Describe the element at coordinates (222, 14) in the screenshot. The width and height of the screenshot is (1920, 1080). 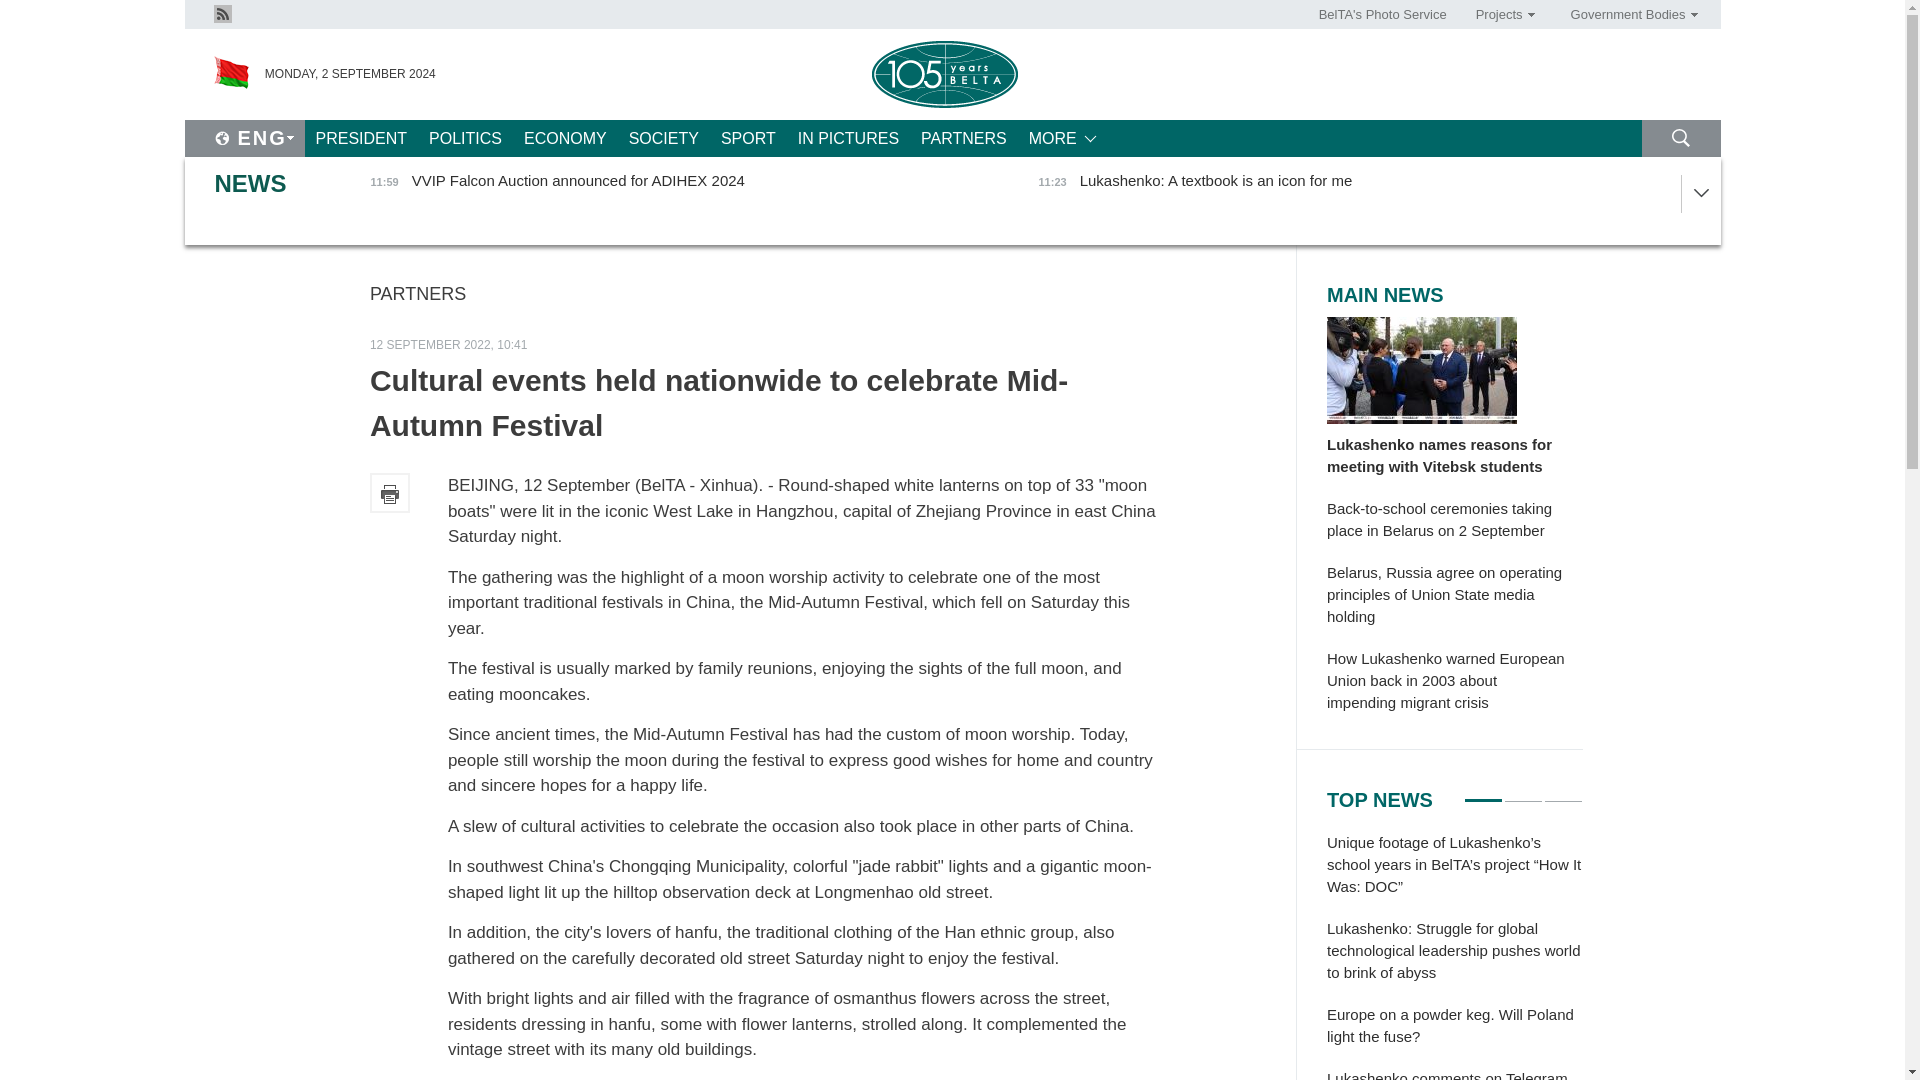
I see `Rss` at that location.